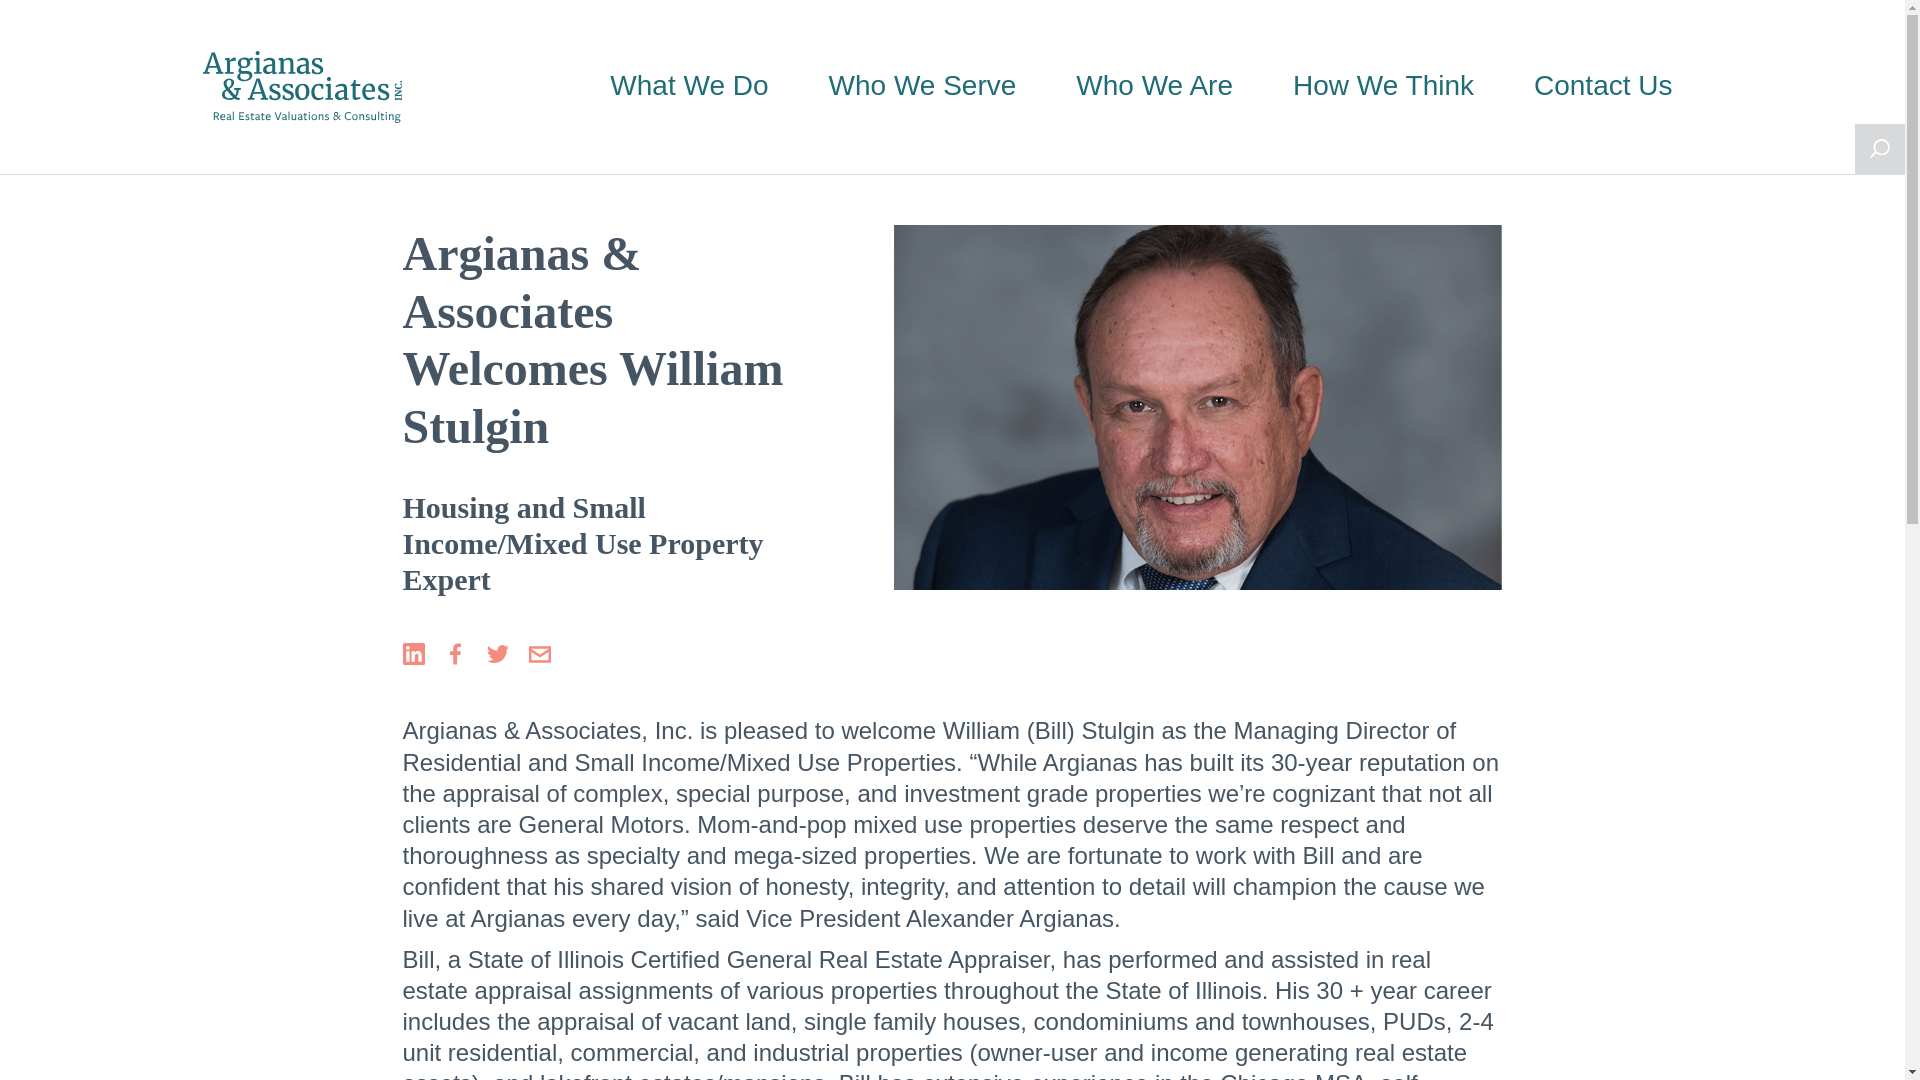 The width and height of the screenshot is (1920, 1080). Describe the element at coordinates (1603, 86) in the screenshot. I see `Contact Us` at that location.